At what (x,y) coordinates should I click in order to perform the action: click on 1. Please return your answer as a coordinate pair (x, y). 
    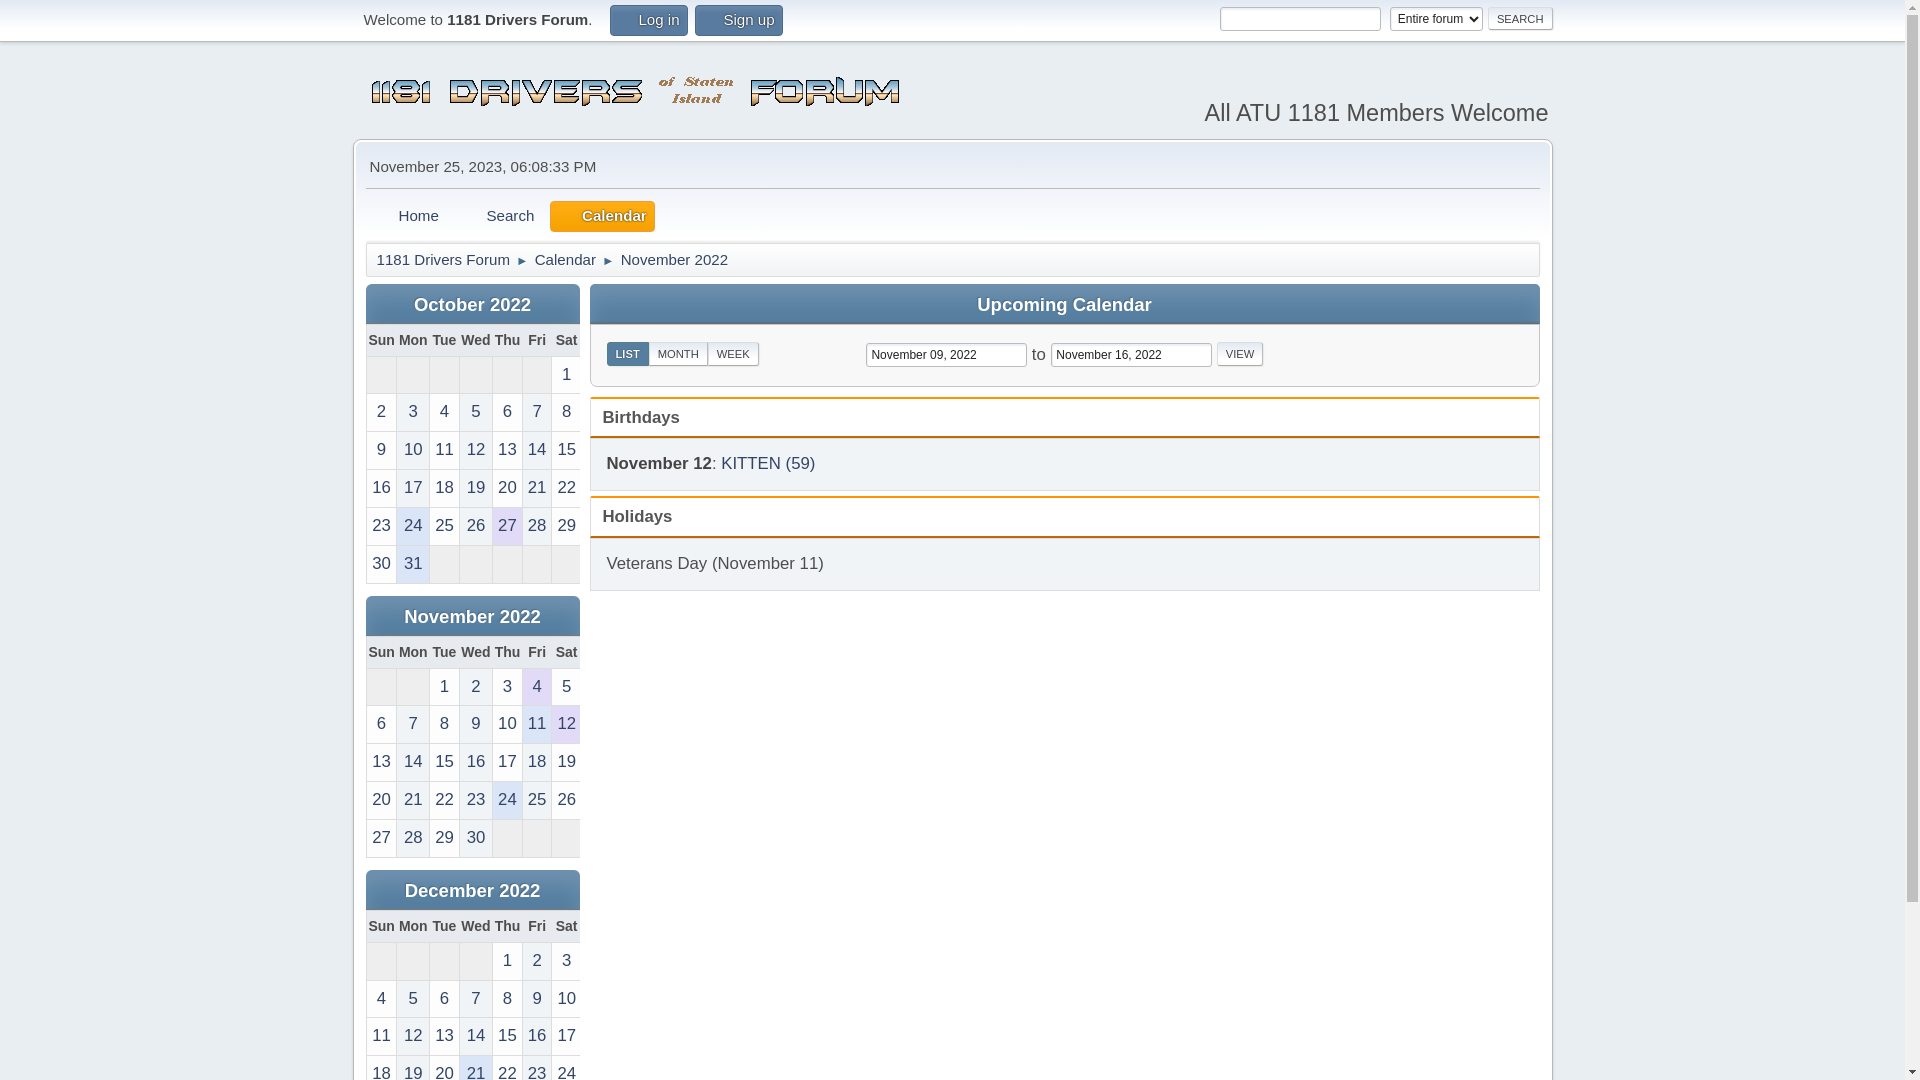
    Looking at the image, I should click on (566, 376).